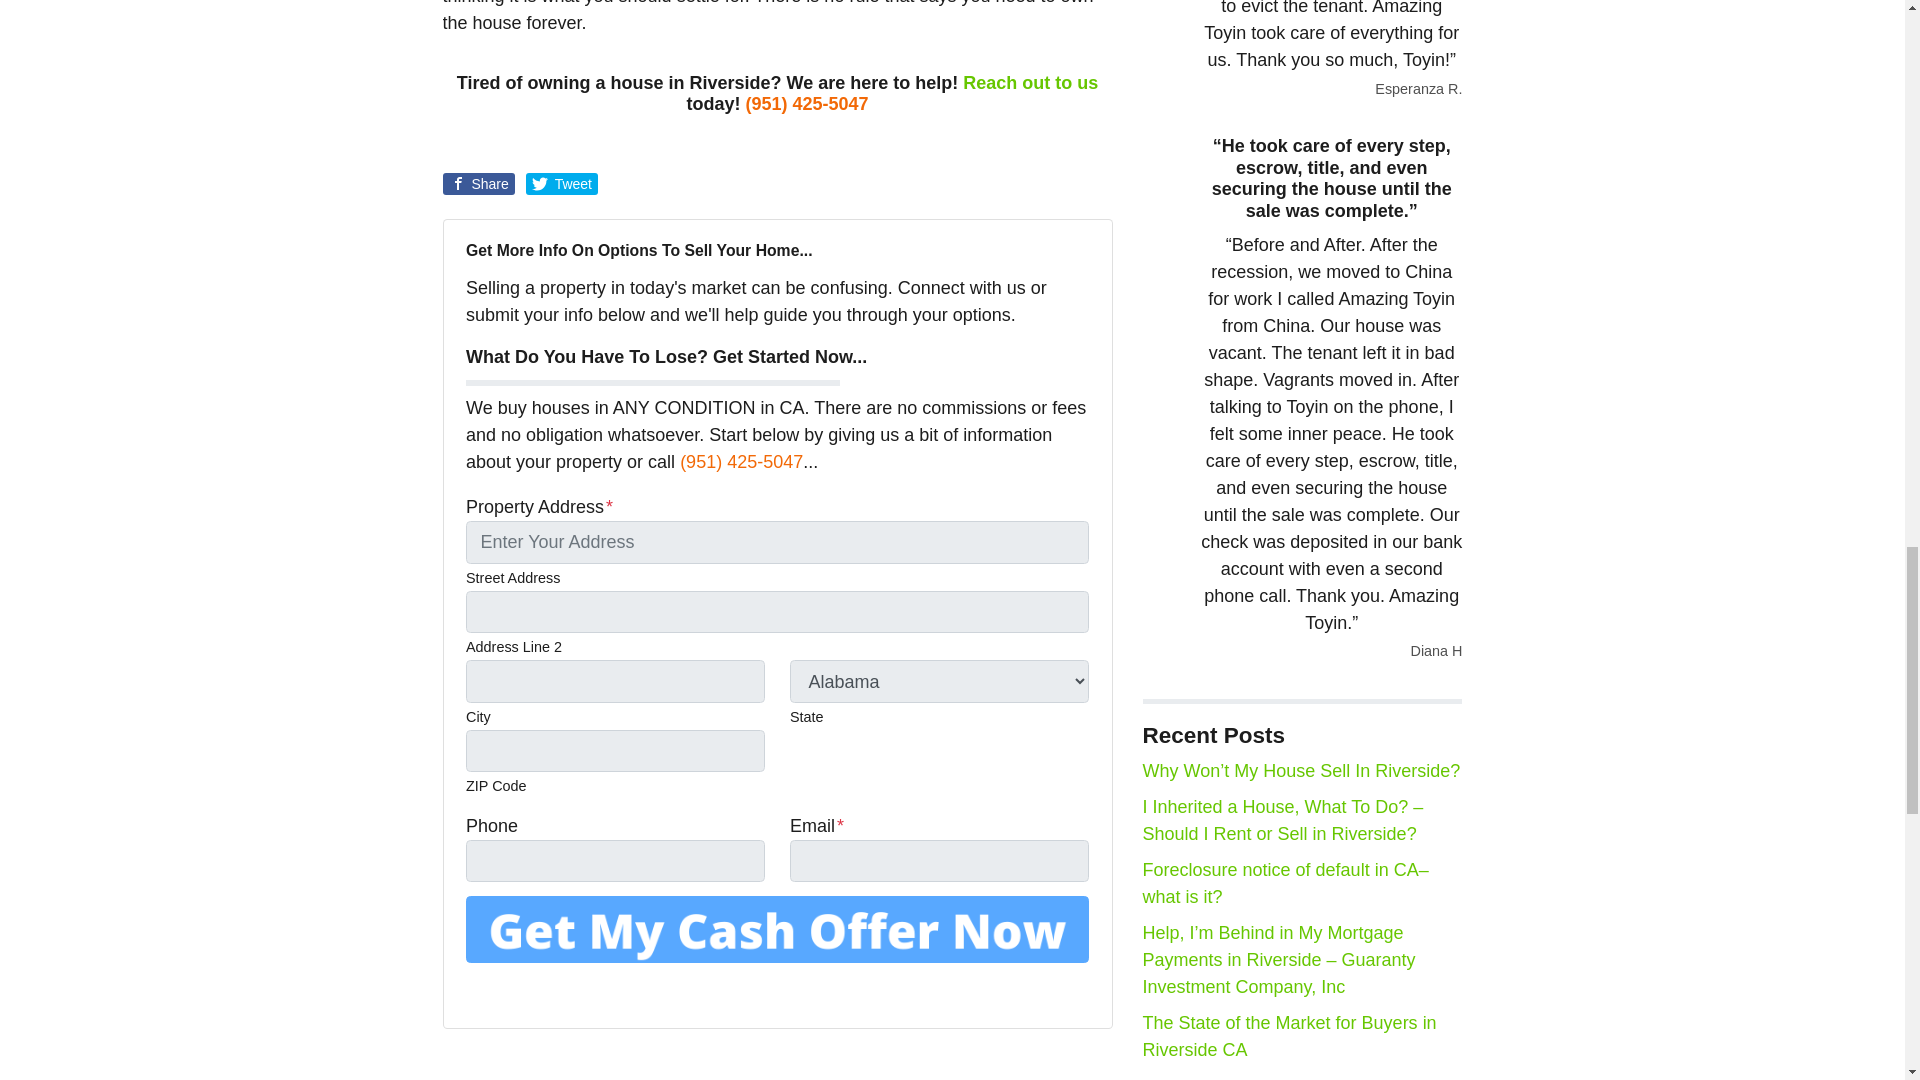 The image size is (1920, 1080). I want to click on Instagram, so click(590, 992).